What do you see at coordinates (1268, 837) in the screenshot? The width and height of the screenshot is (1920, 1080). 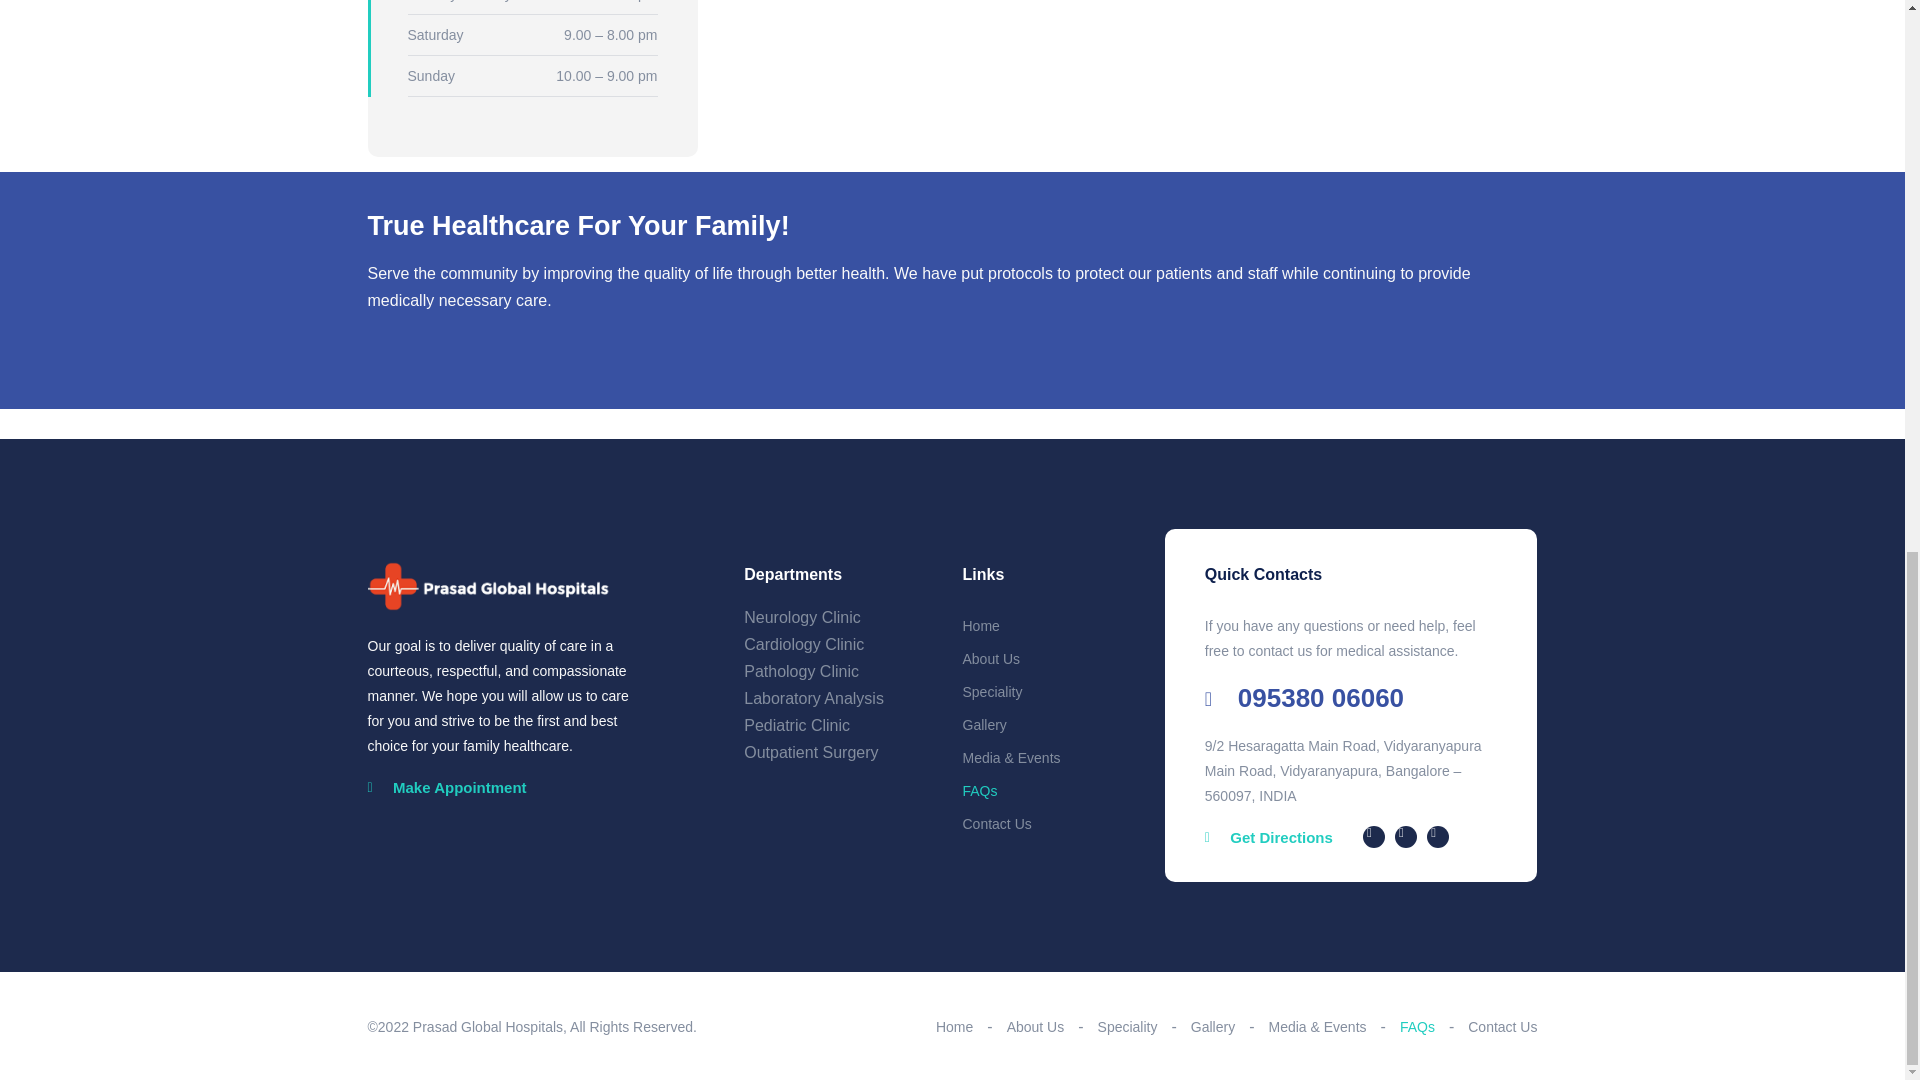 I see `Get Directions` at bounding box center [1268, 837].